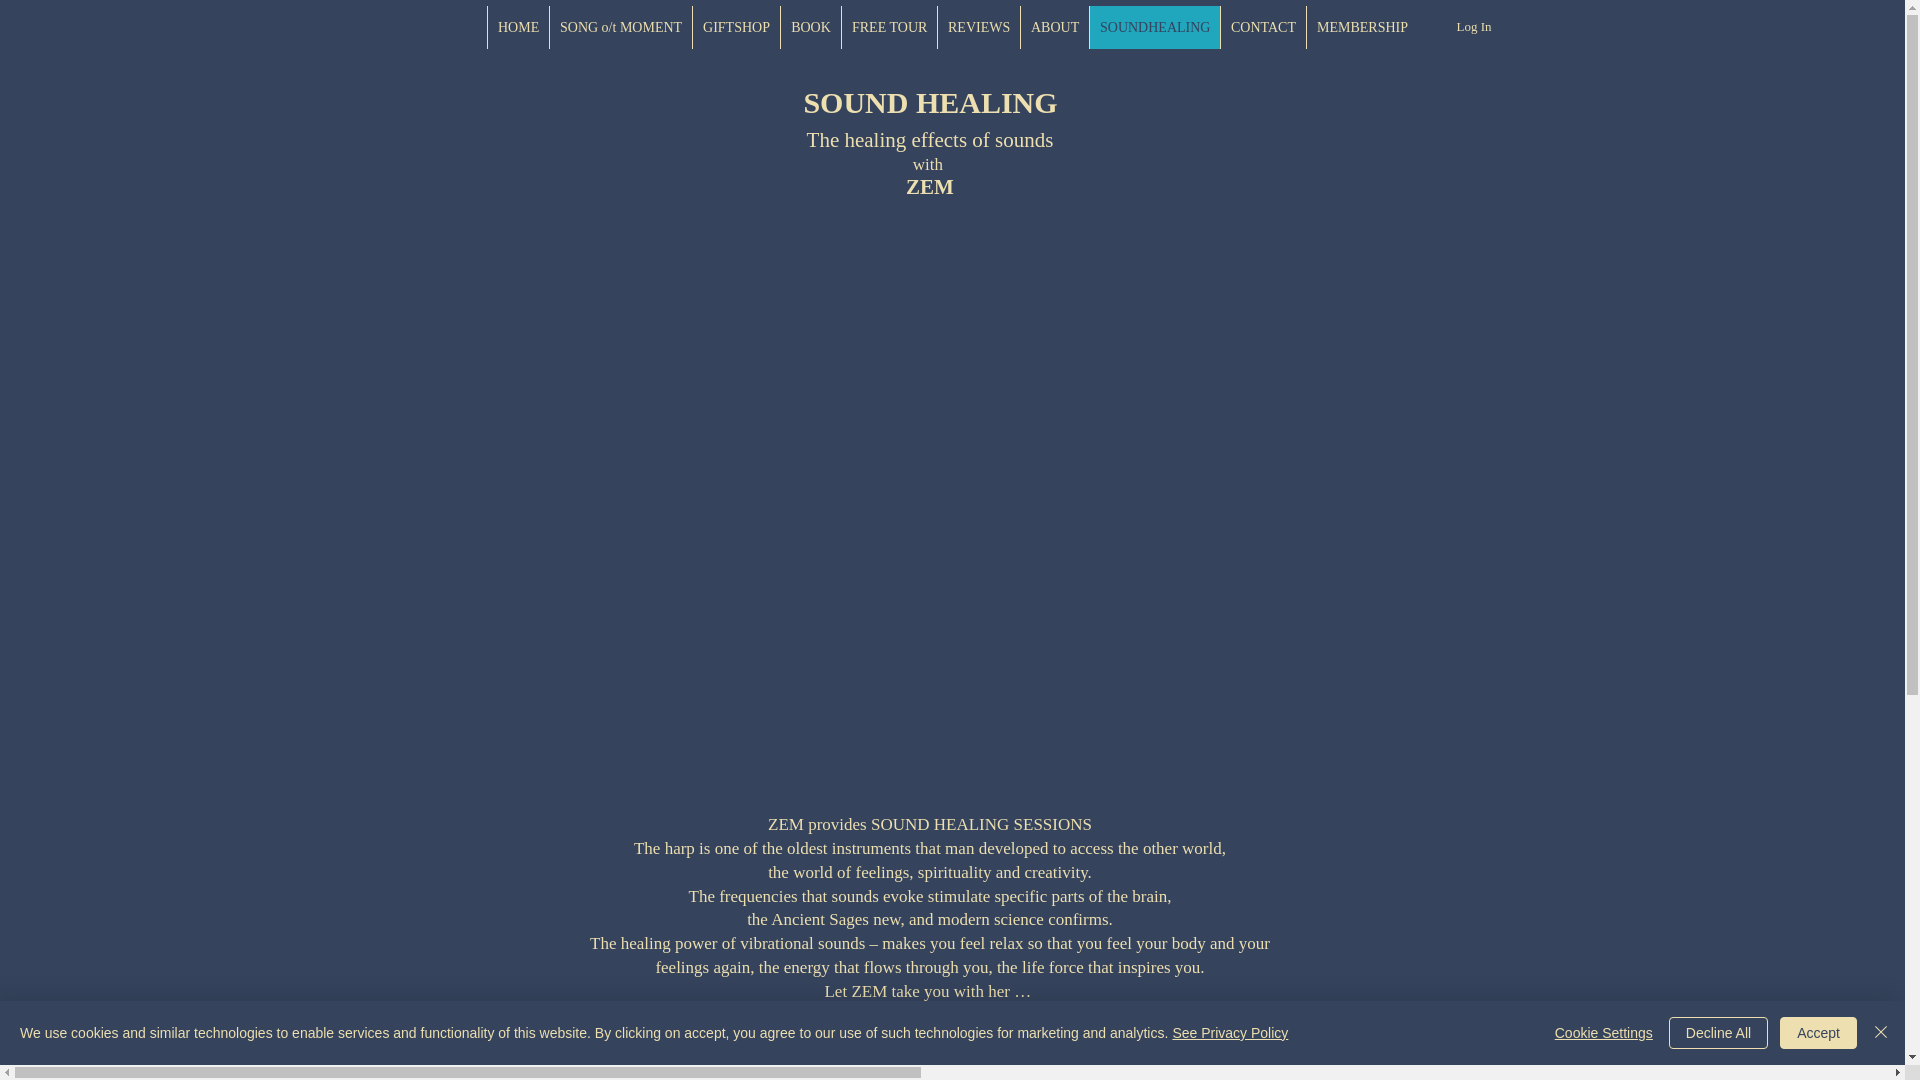 The width and height of the screenshot is (1920, 1080). What do you see at coordinates (735, 27) in the screenshot?
I see `GIFTSHOP` at bounding box center [735, 27].